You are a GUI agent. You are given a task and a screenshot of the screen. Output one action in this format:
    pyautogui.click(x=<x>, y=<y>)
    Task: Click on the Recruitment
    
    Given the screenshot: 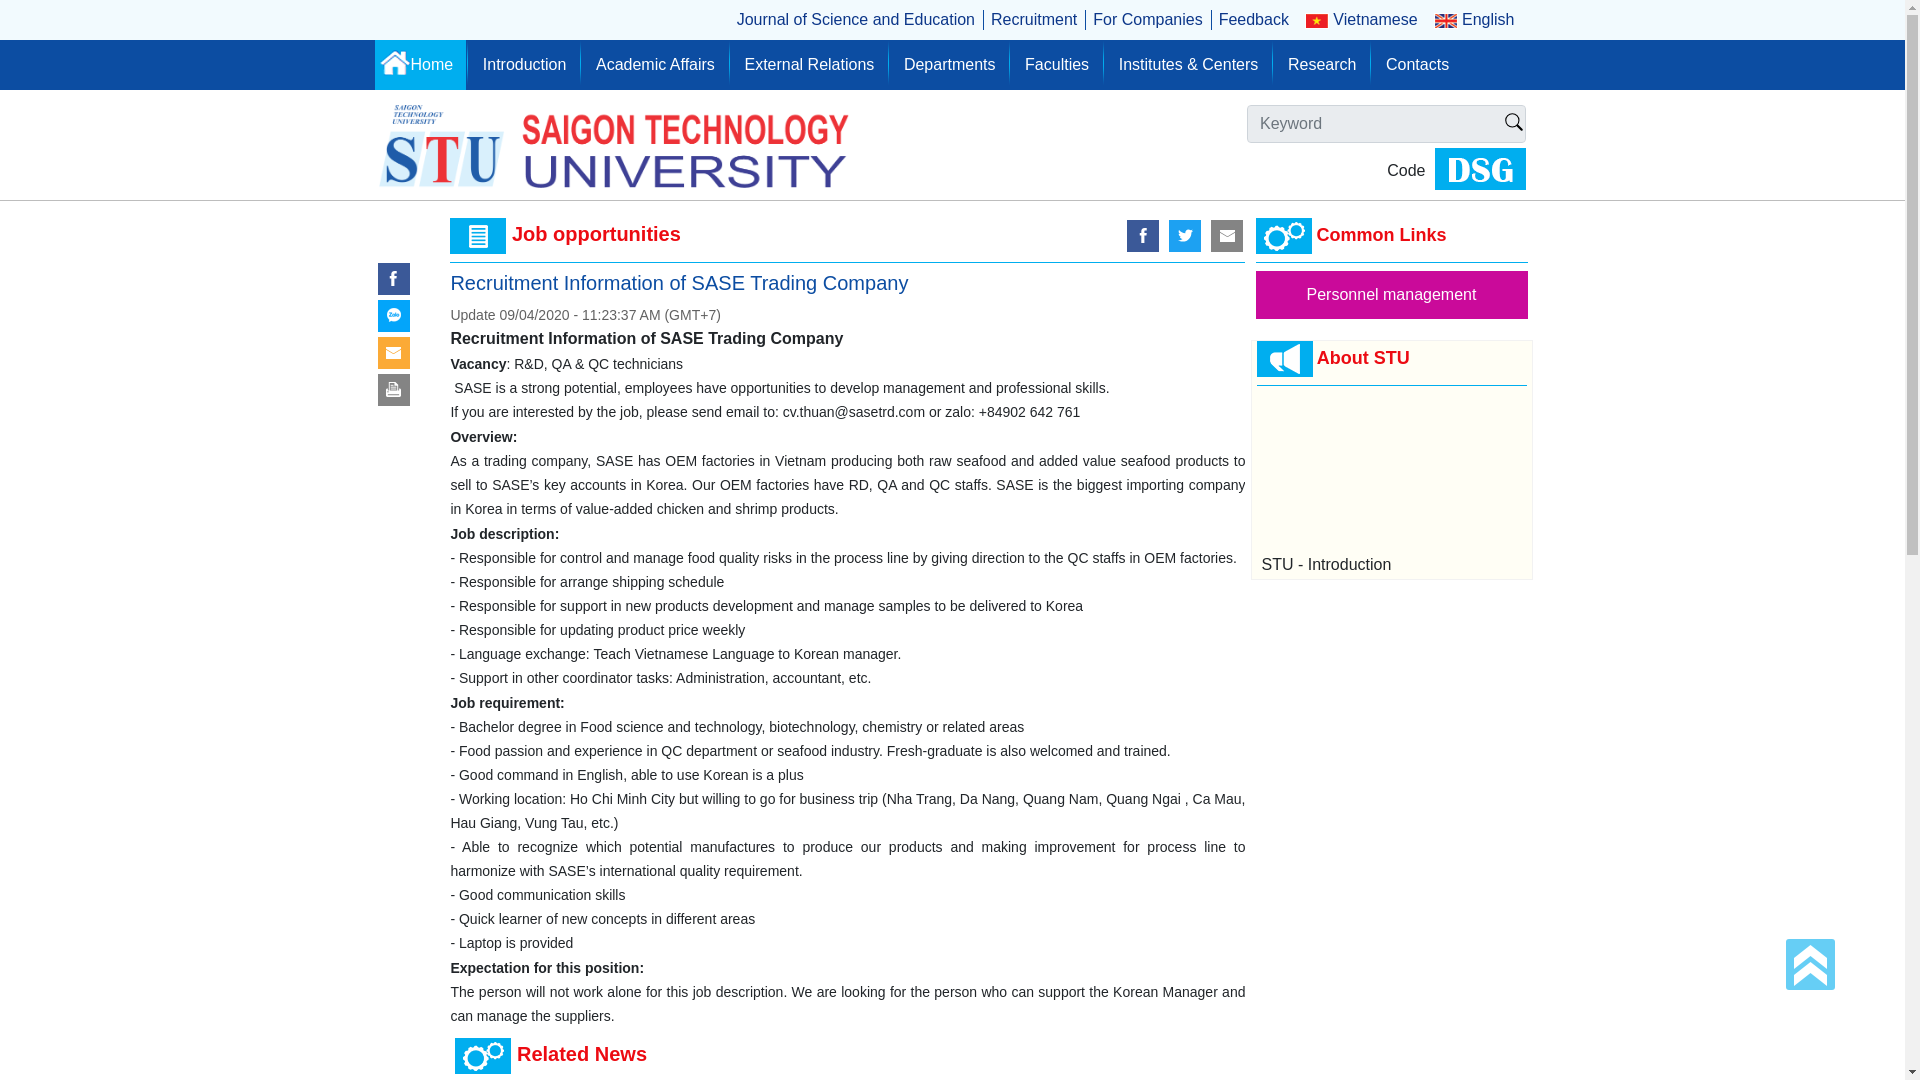 What is the action you would take?
    pyautogui.click(x=1034, y=20)
    